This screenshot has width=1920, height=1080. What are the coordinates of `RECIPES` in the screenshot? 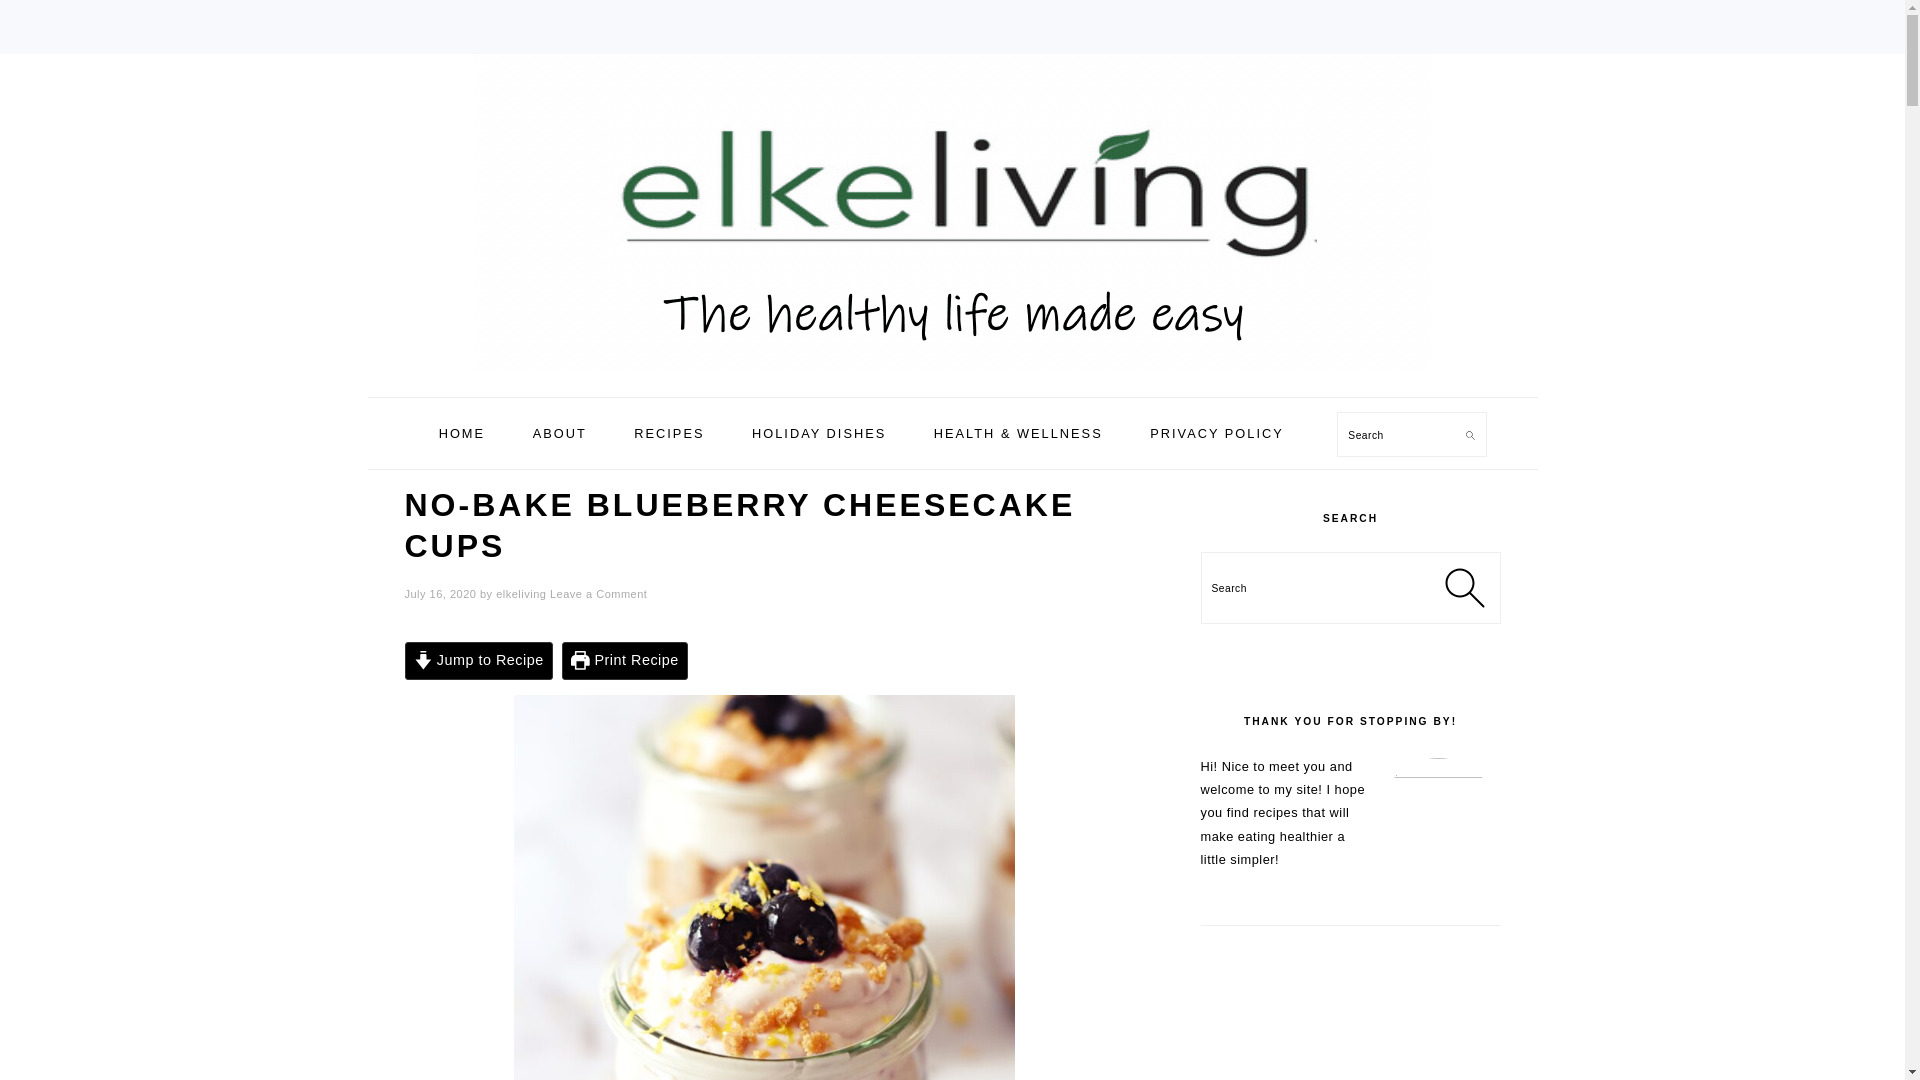 It's located at (668, 434).